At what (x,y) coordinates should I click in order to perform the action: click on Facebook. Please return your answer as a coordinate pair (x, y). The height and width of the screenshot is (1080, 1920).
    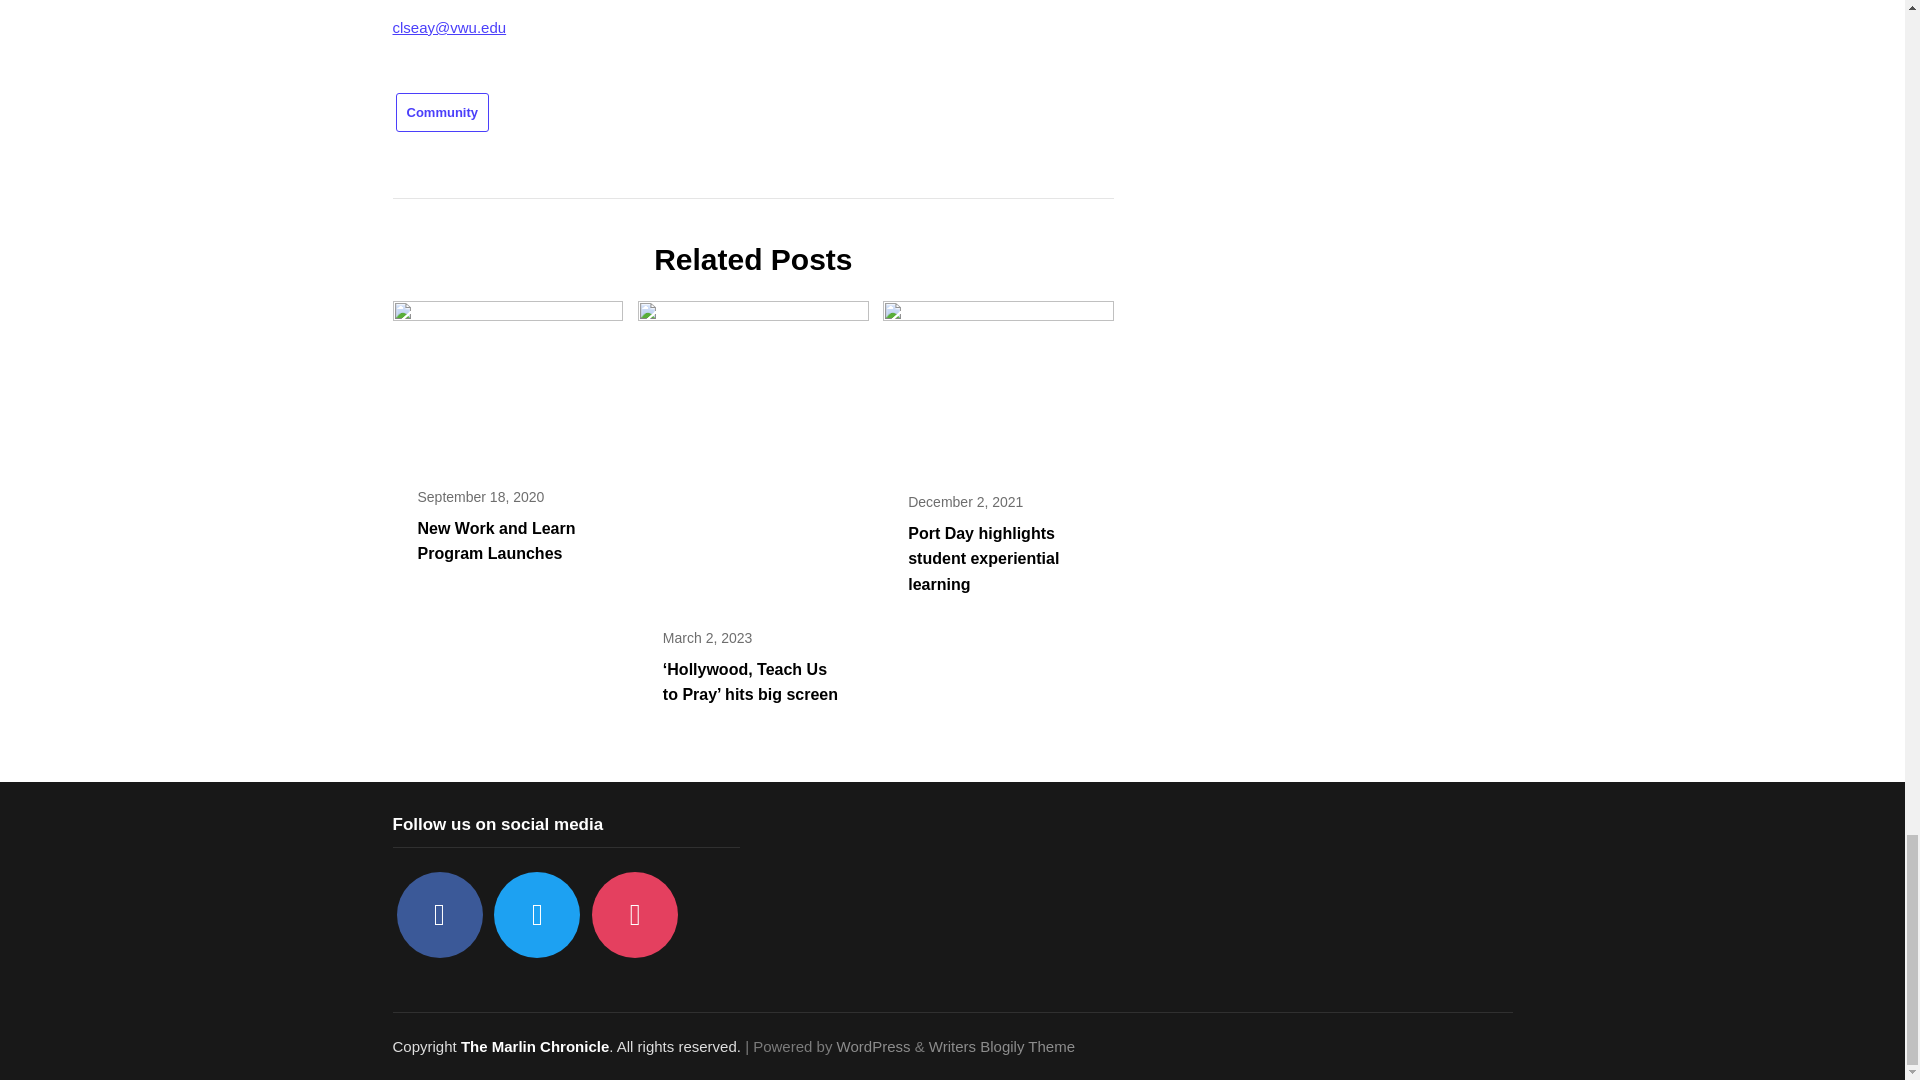
    Looking at the image, I should click on (438, 914).